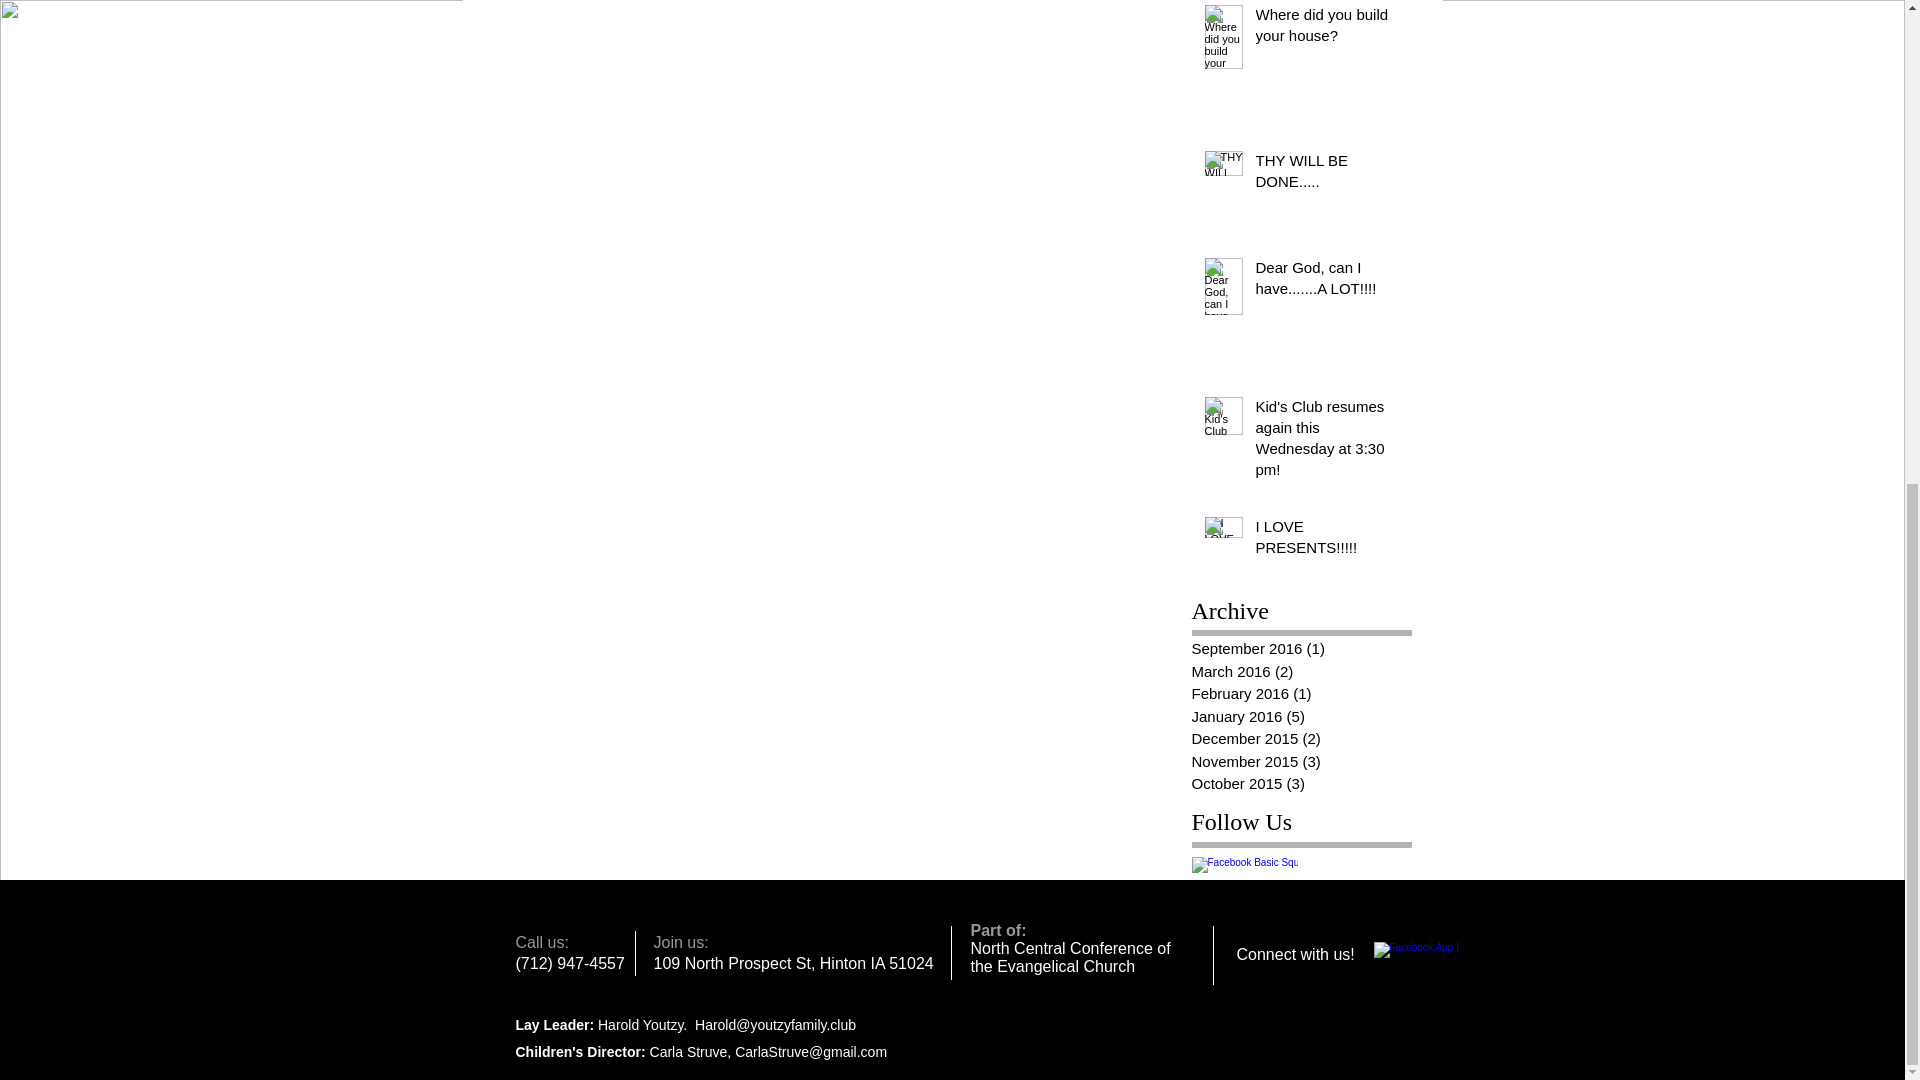 The width and height of the screenshot is (1920, 1080). Describe the element at coordinates (1327, 442) in the screenshot. I see `Kid's Club resumes again this Wednesday at 3:30 pm!` at that location.